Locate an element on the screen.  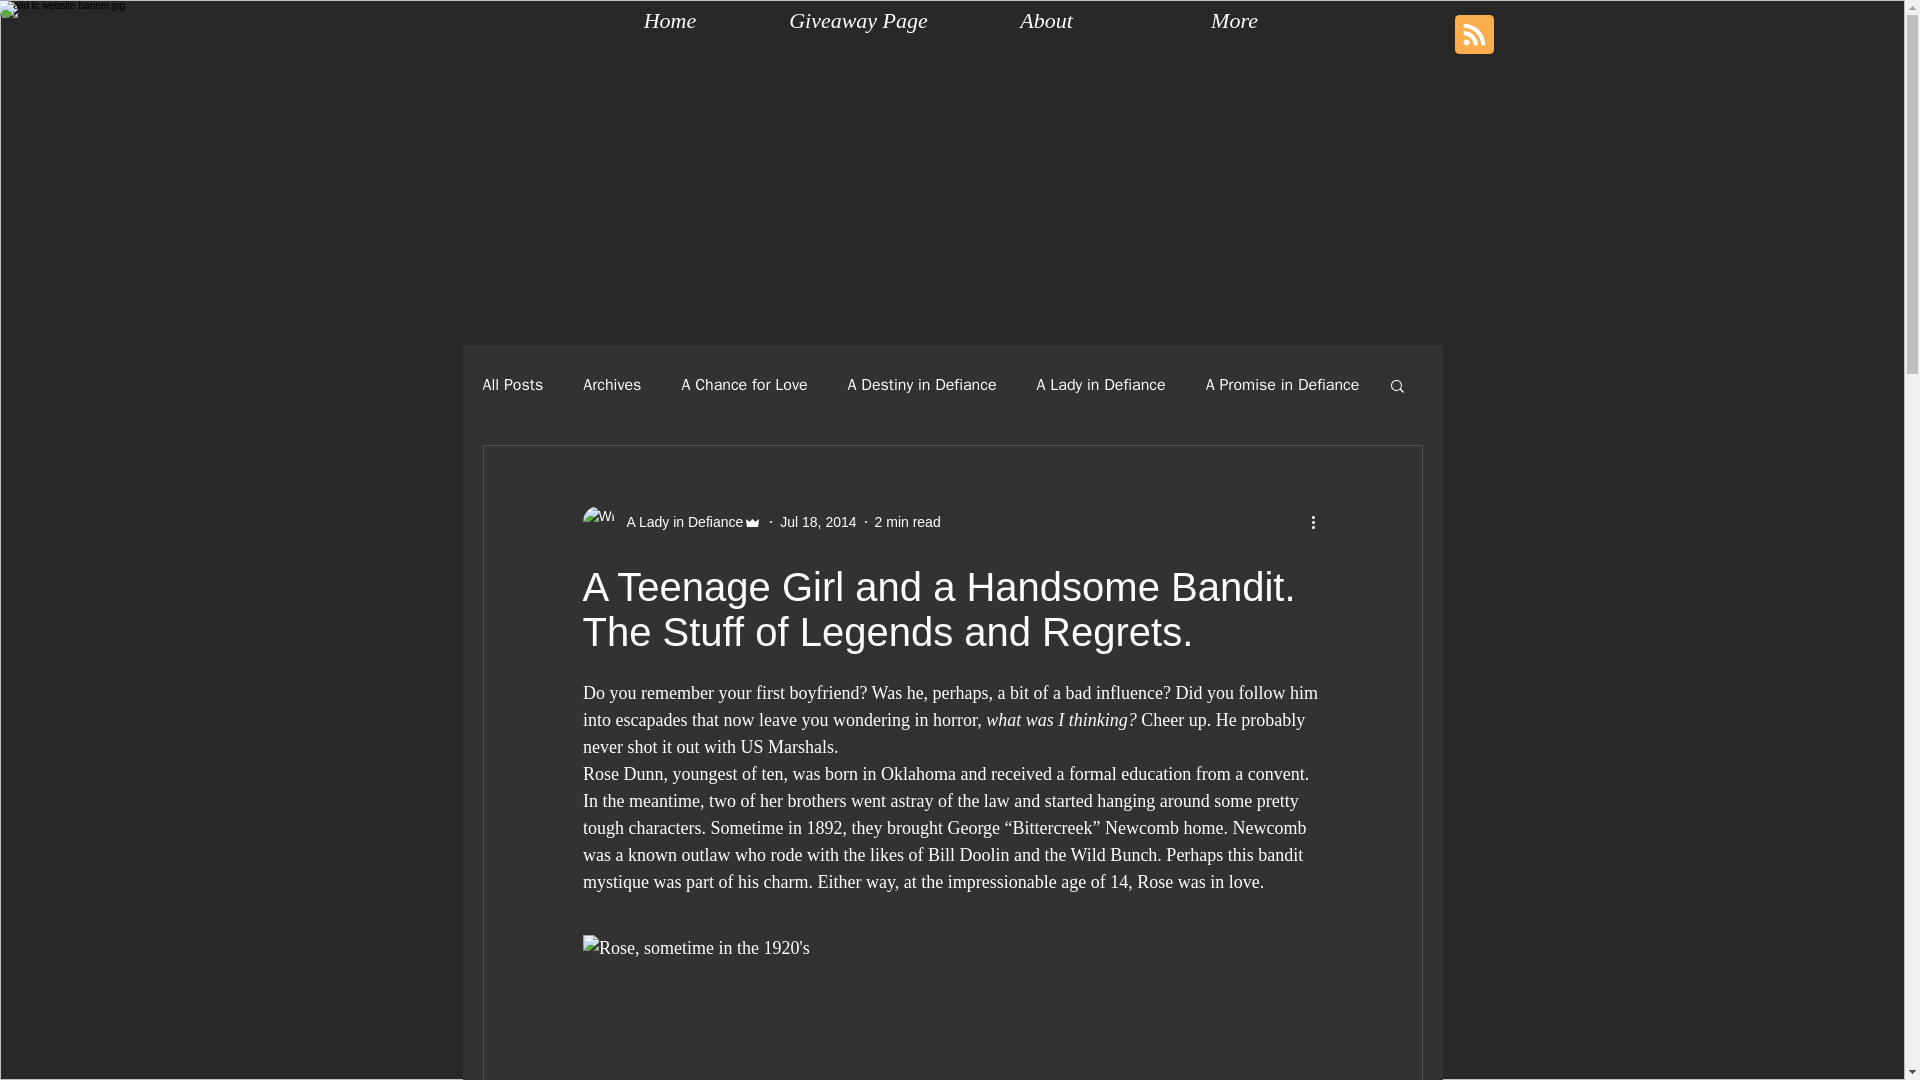
Home is located at coordinates (670, 20).